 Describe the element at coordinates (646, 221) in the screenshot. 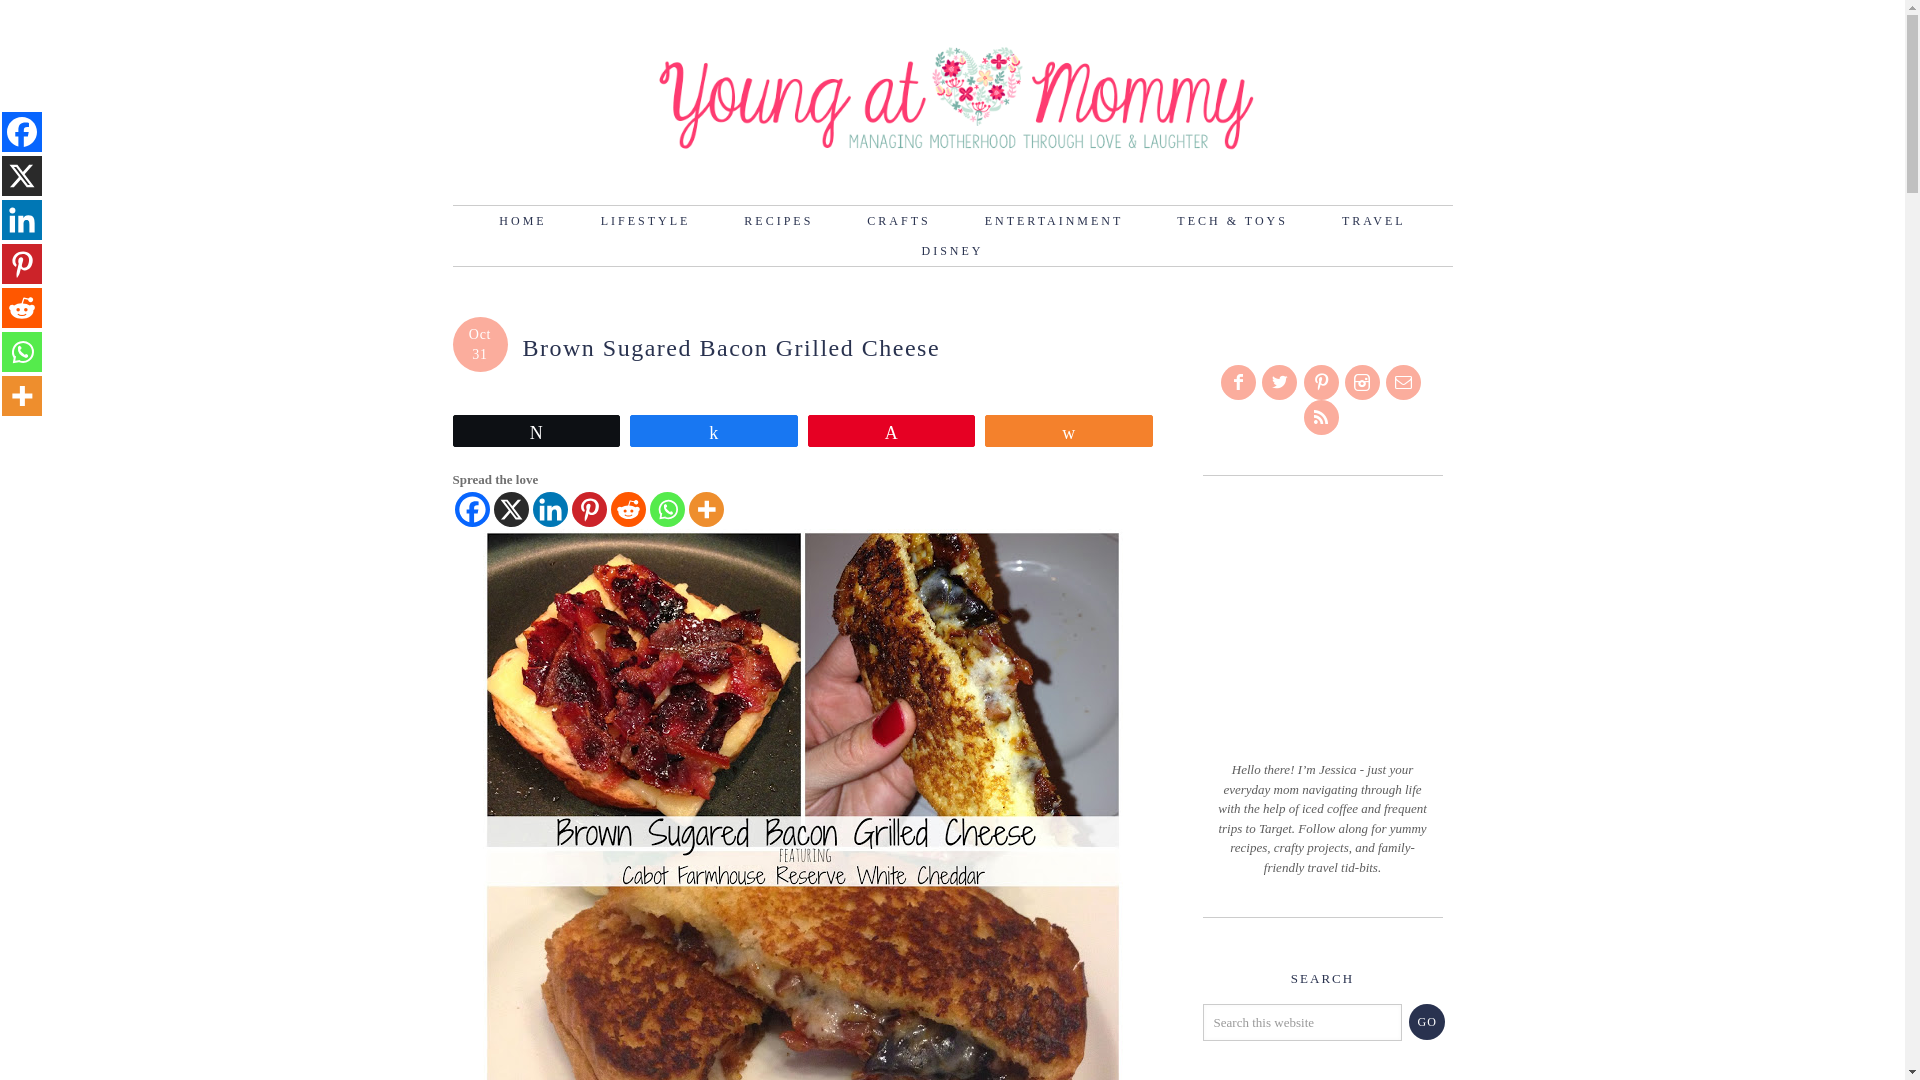

I see `LIFESTYLE` at that location.